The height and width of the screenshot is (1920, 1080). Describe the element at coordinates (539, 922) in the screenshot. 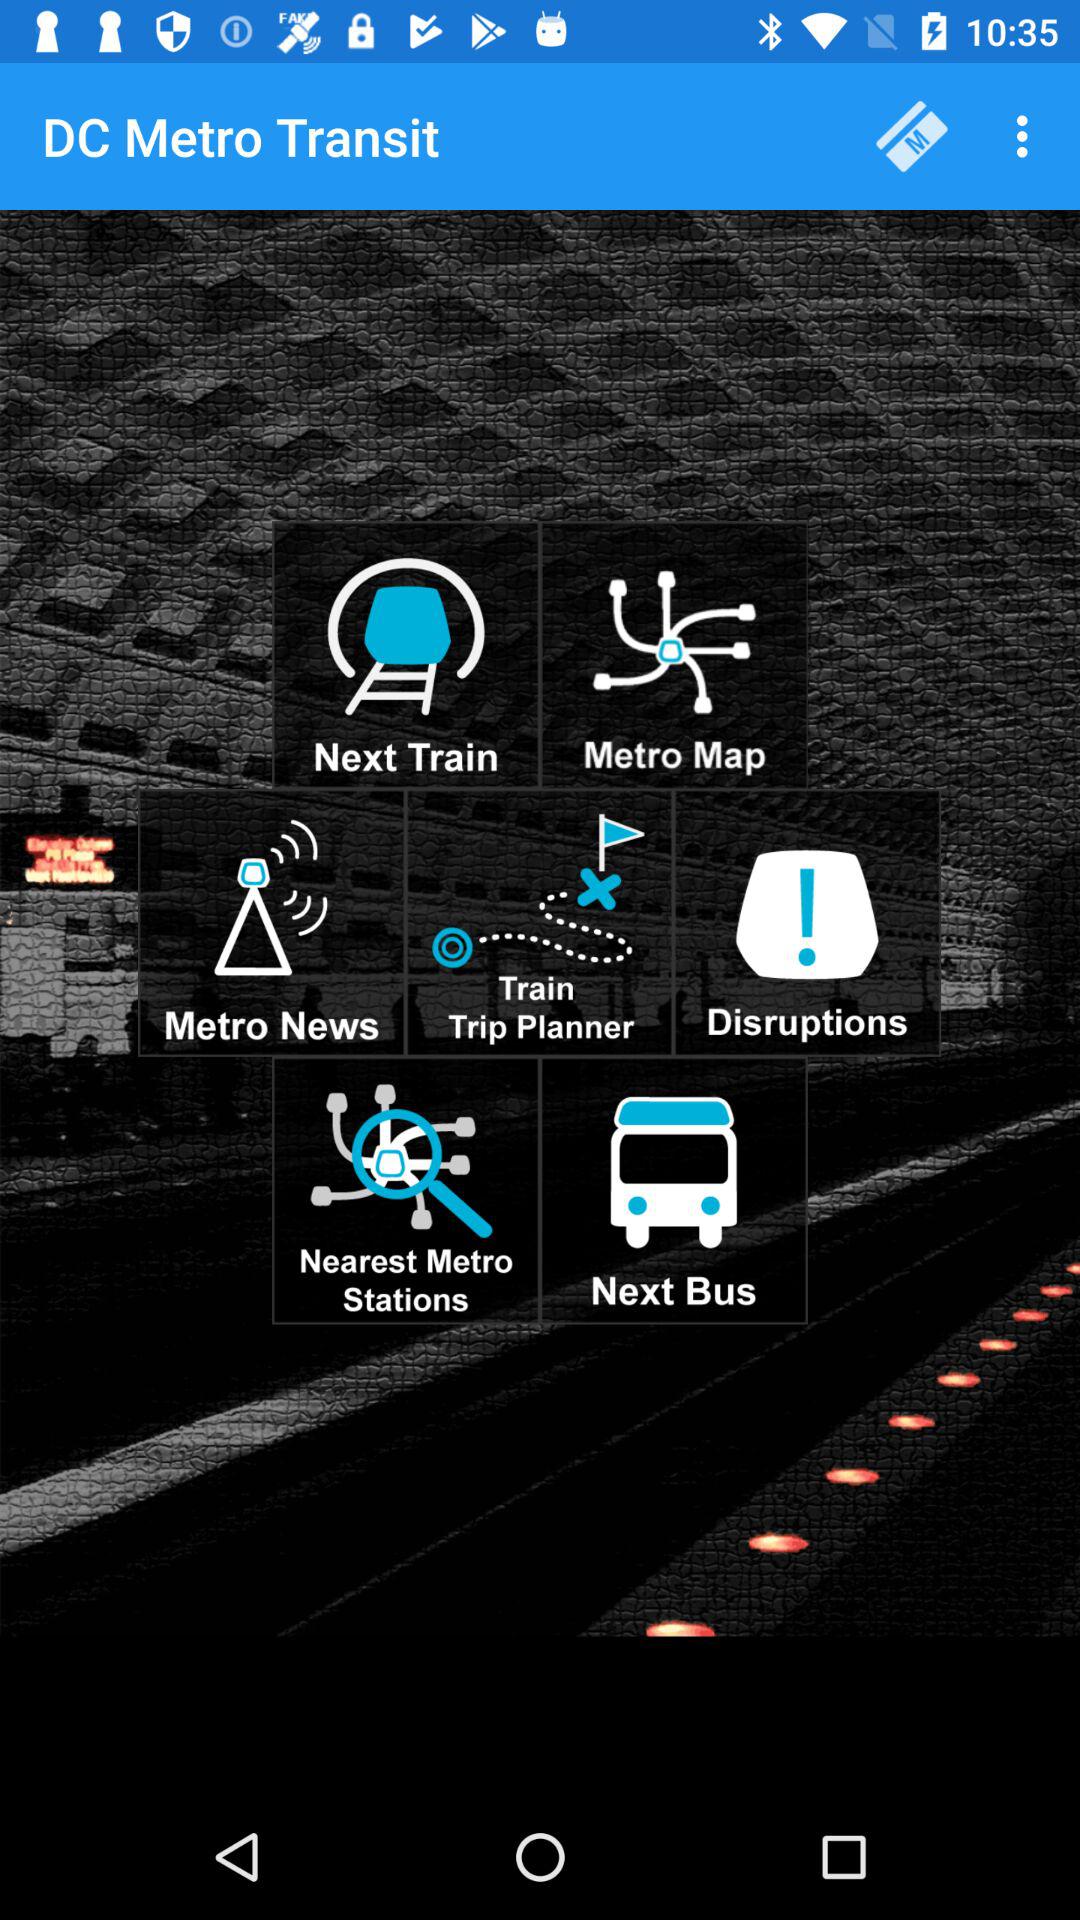

I see `click train trip planner` at that location.